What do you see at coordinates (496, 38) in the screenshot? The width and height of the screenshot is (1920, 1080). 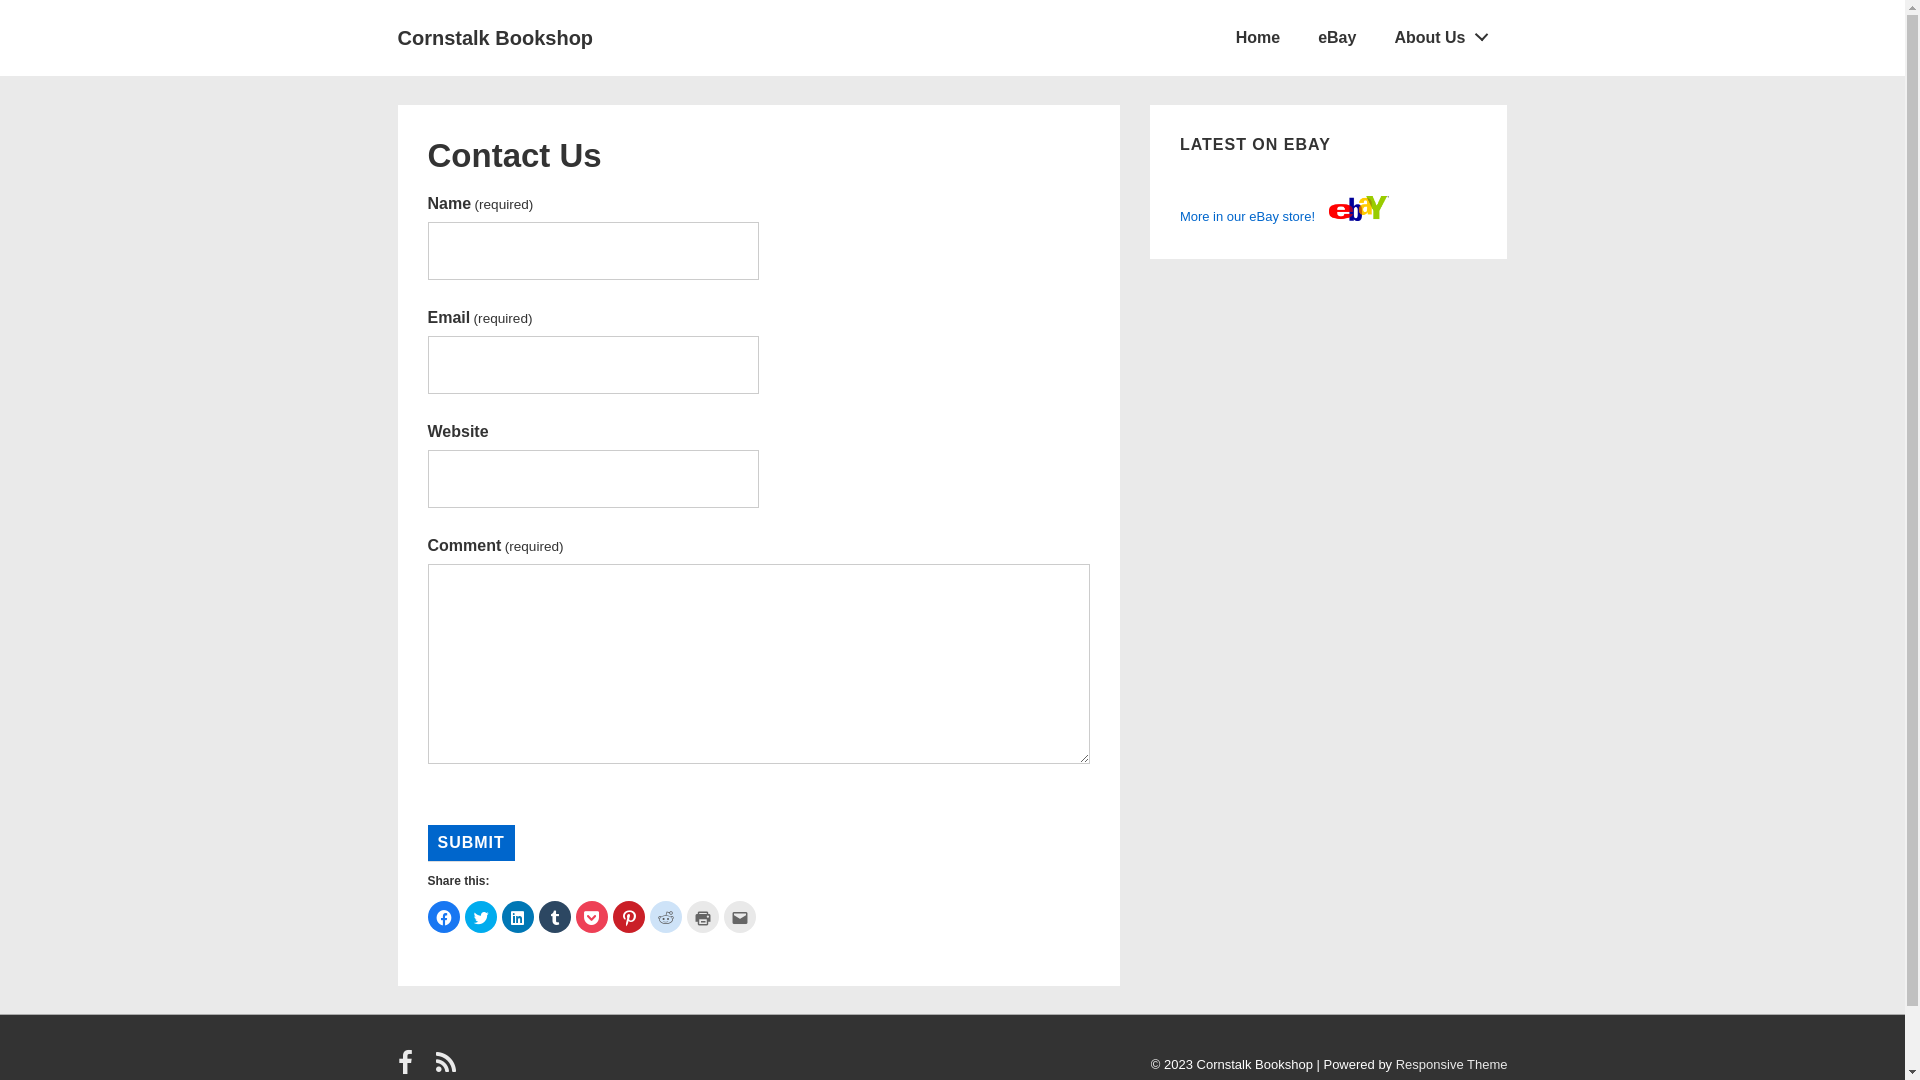 I see `Cornstalk Bookshop` at bounding box center [496, 38].